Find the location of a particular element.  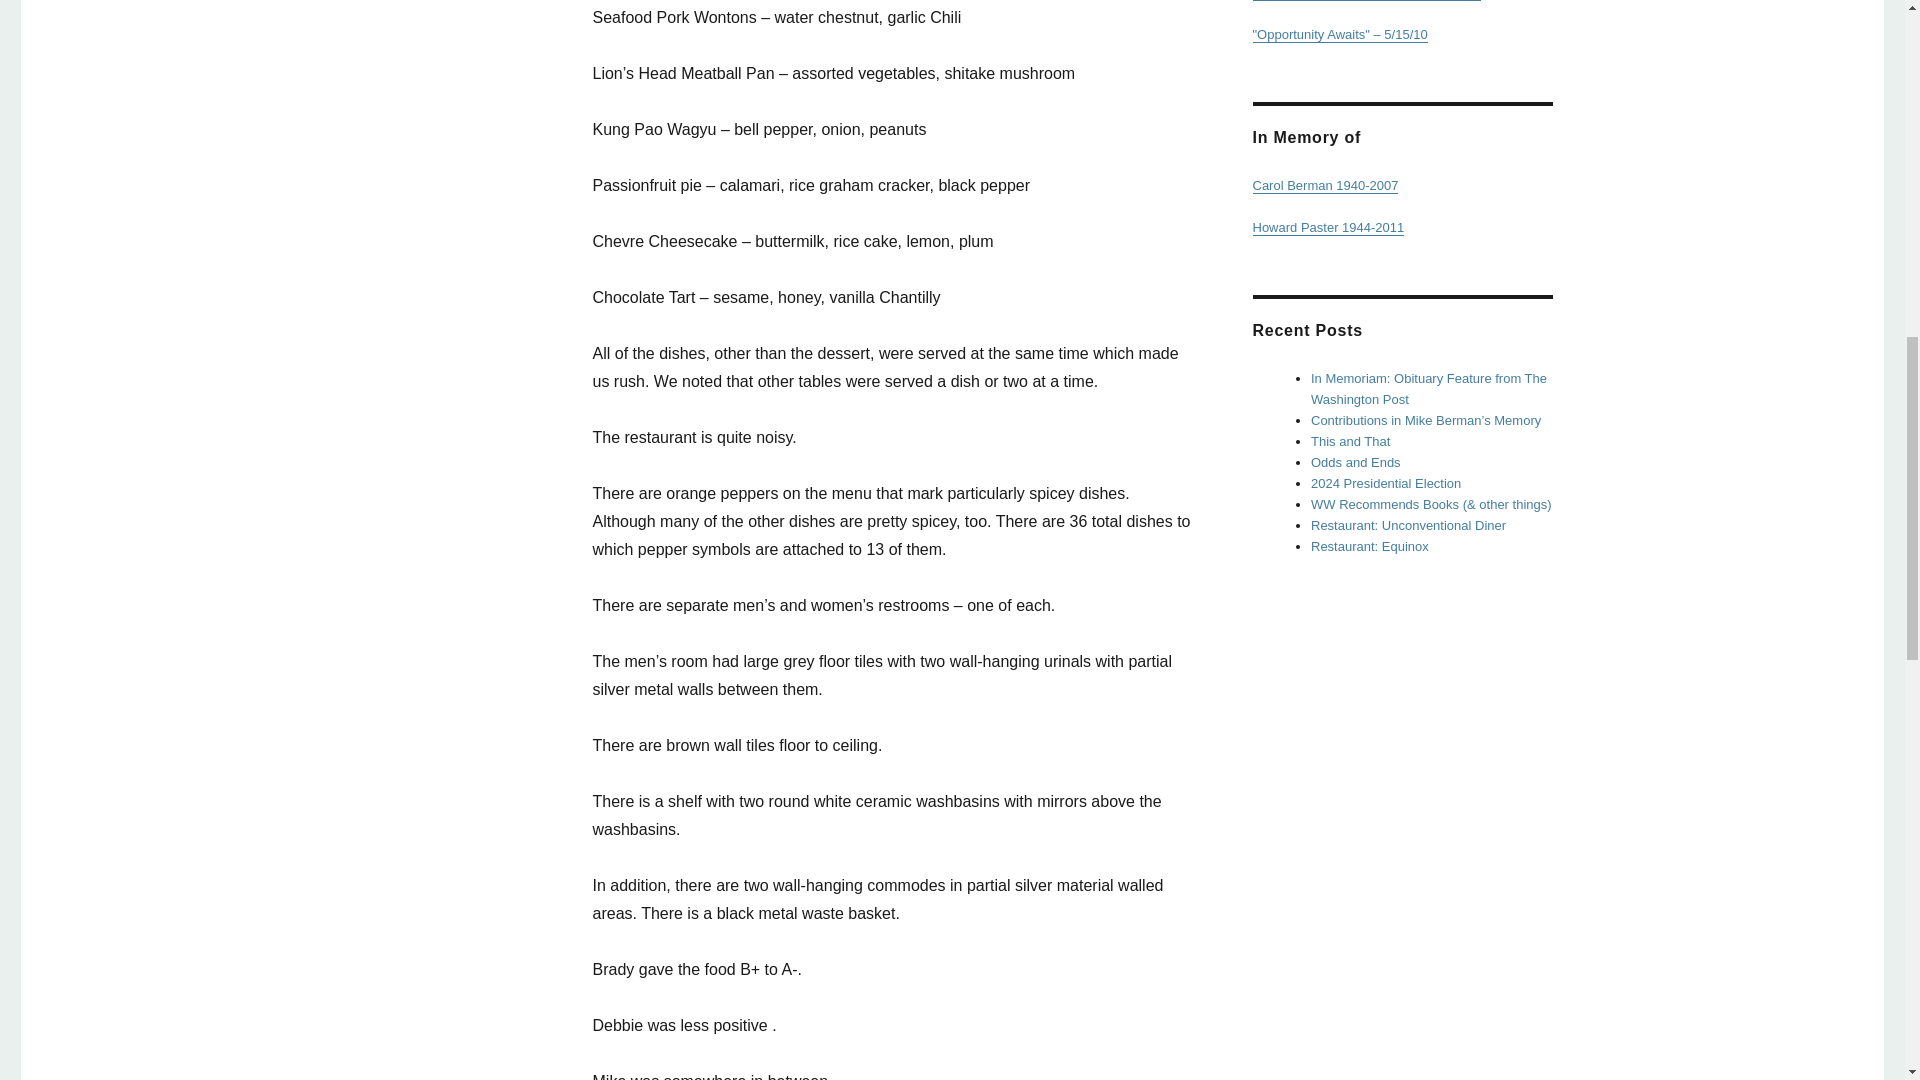

This and That is located at coordinates (1350, 442).